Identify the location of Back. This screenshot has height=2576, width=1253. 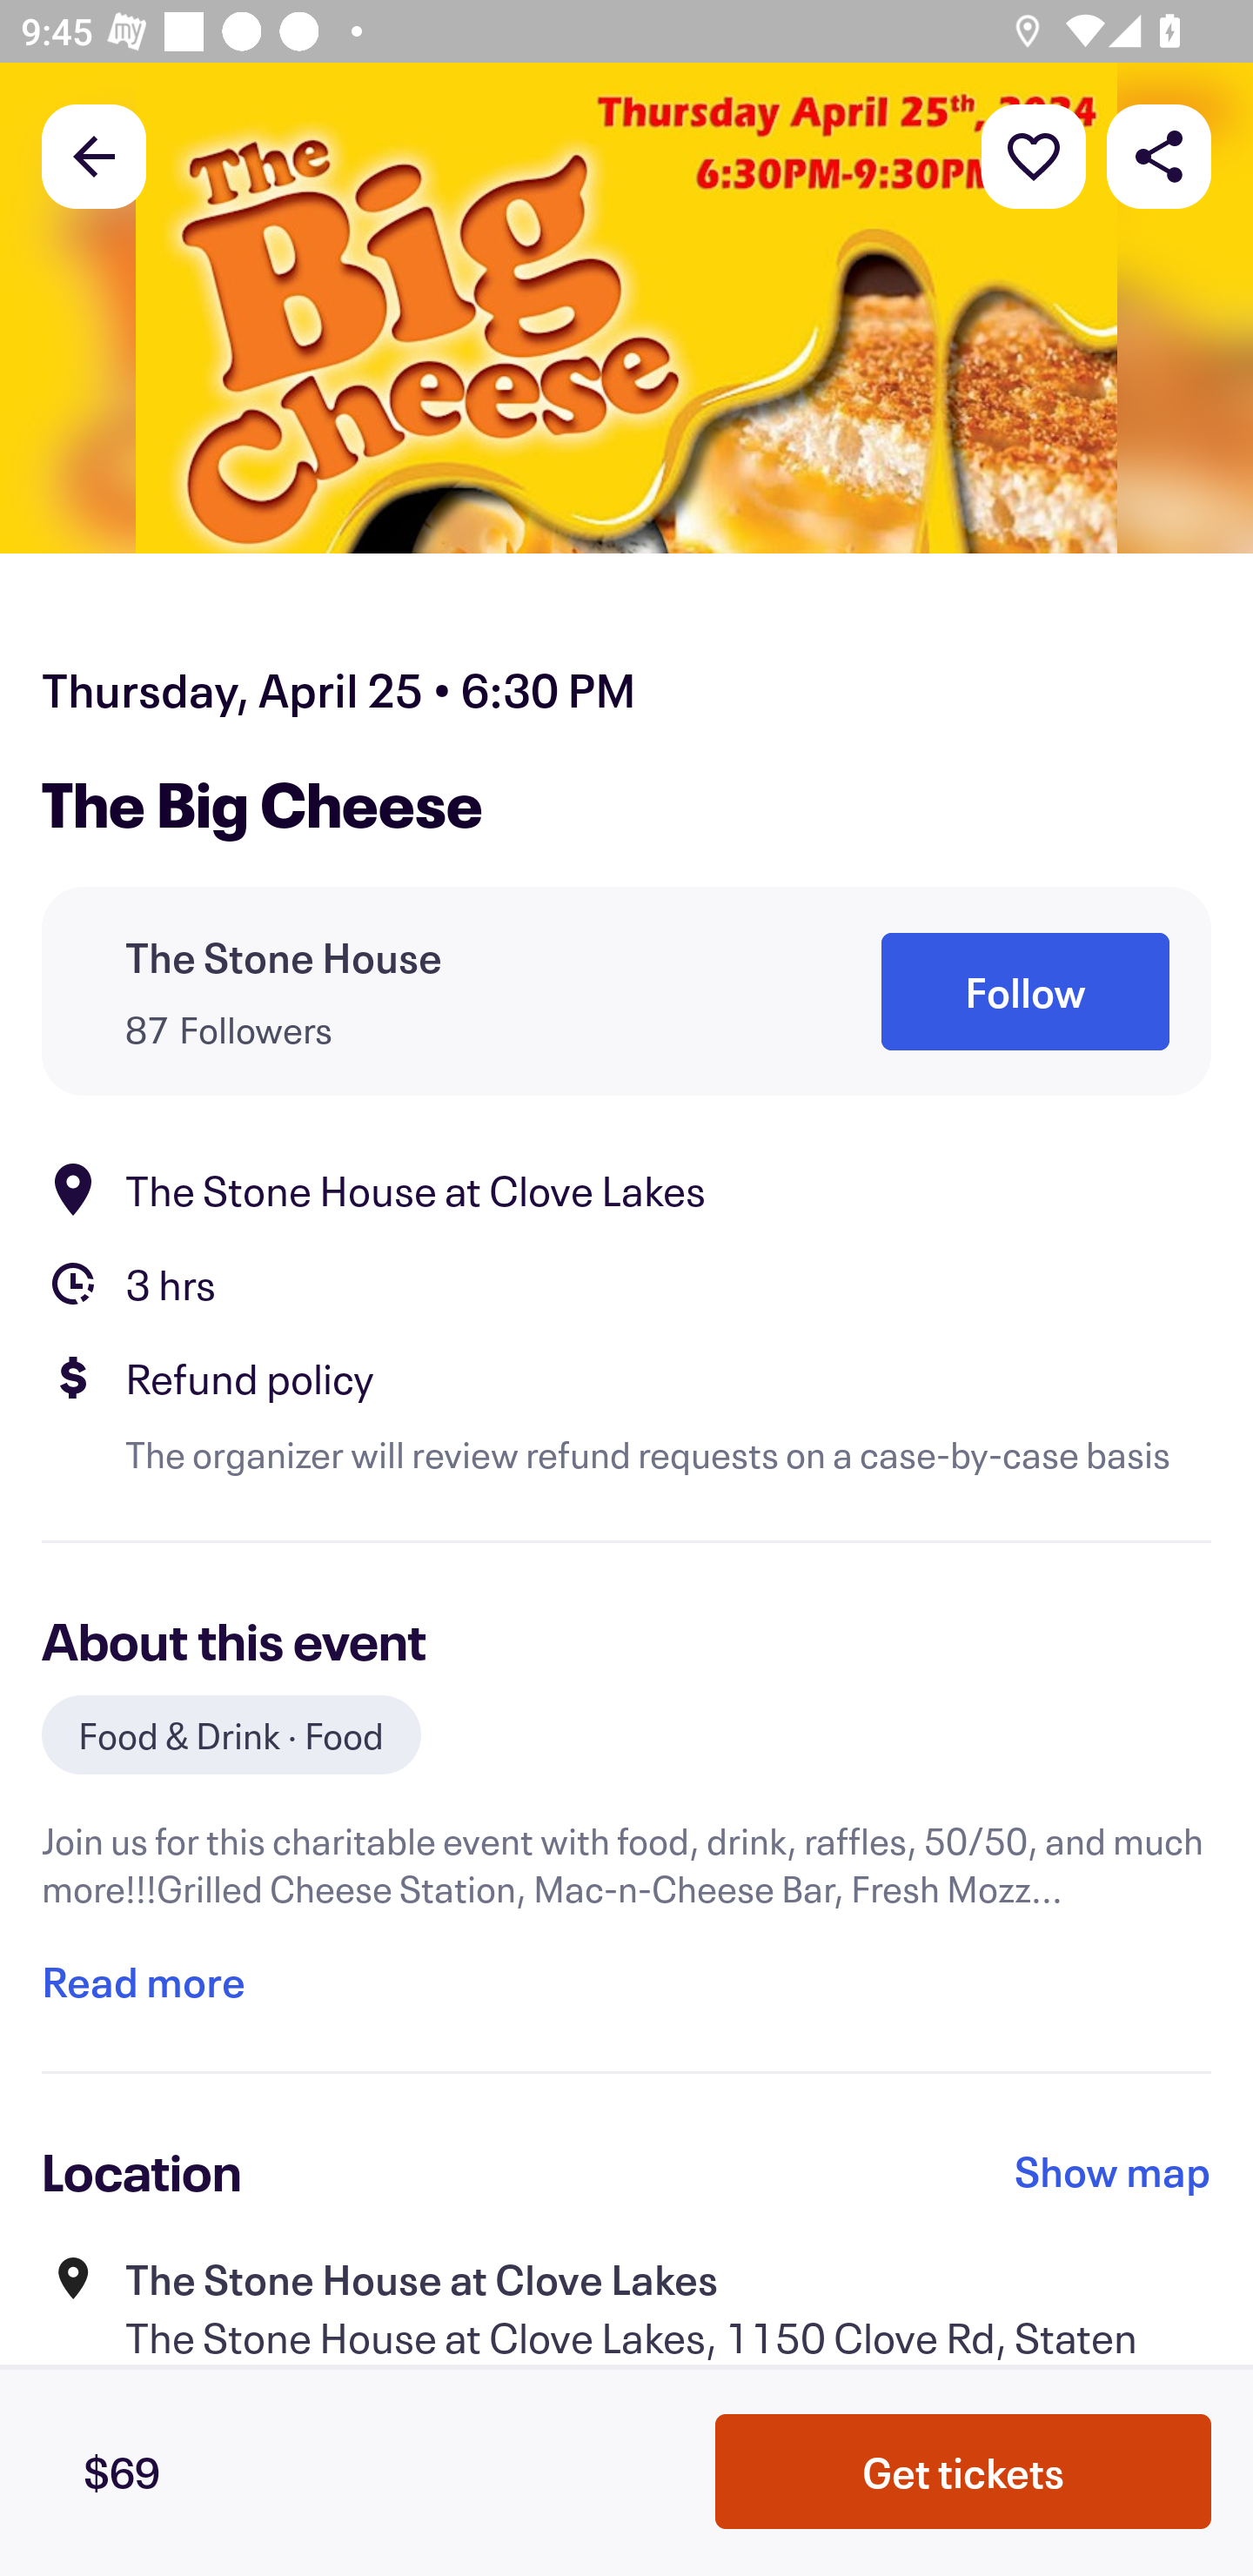
(94, 155).